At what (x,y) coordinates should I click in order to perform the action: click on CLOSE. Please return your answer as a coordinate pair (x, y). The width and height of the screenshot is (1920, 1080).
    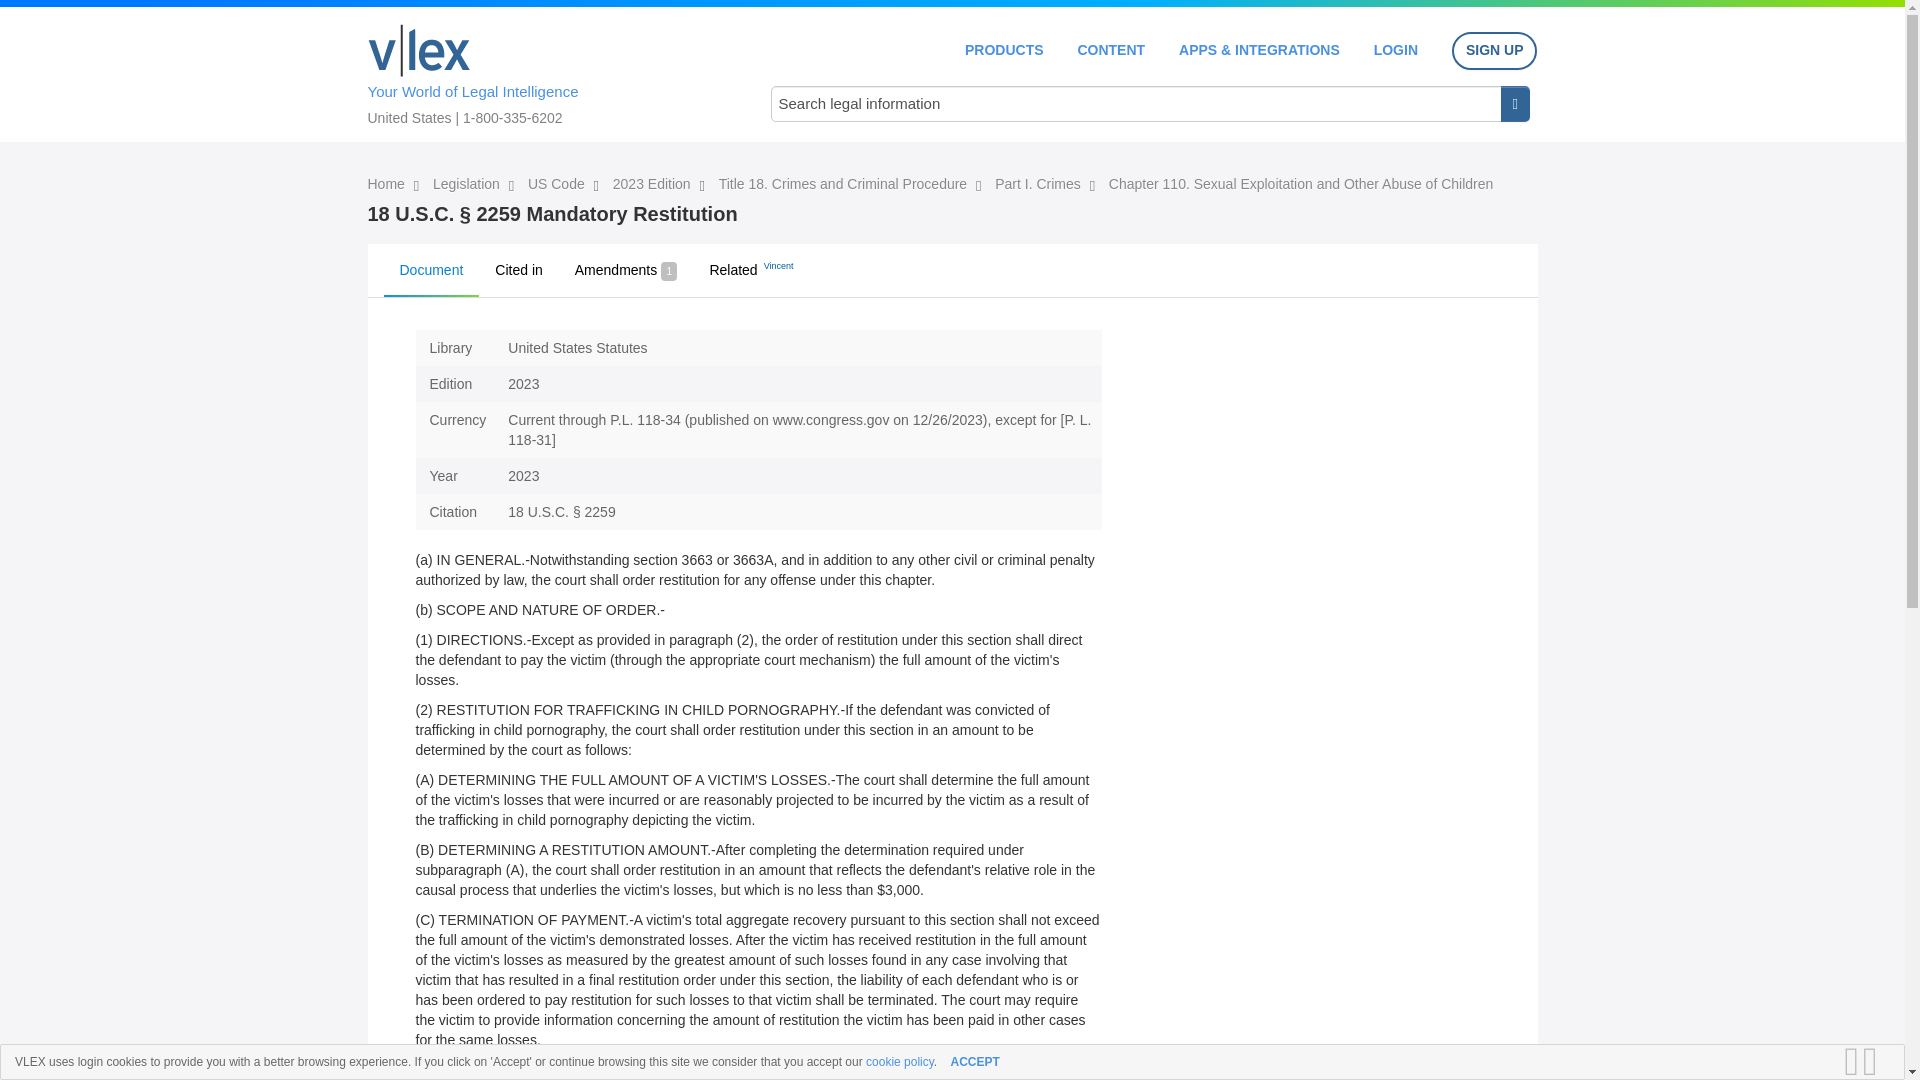
    Looking at the image, I should click on (1876, 1062).